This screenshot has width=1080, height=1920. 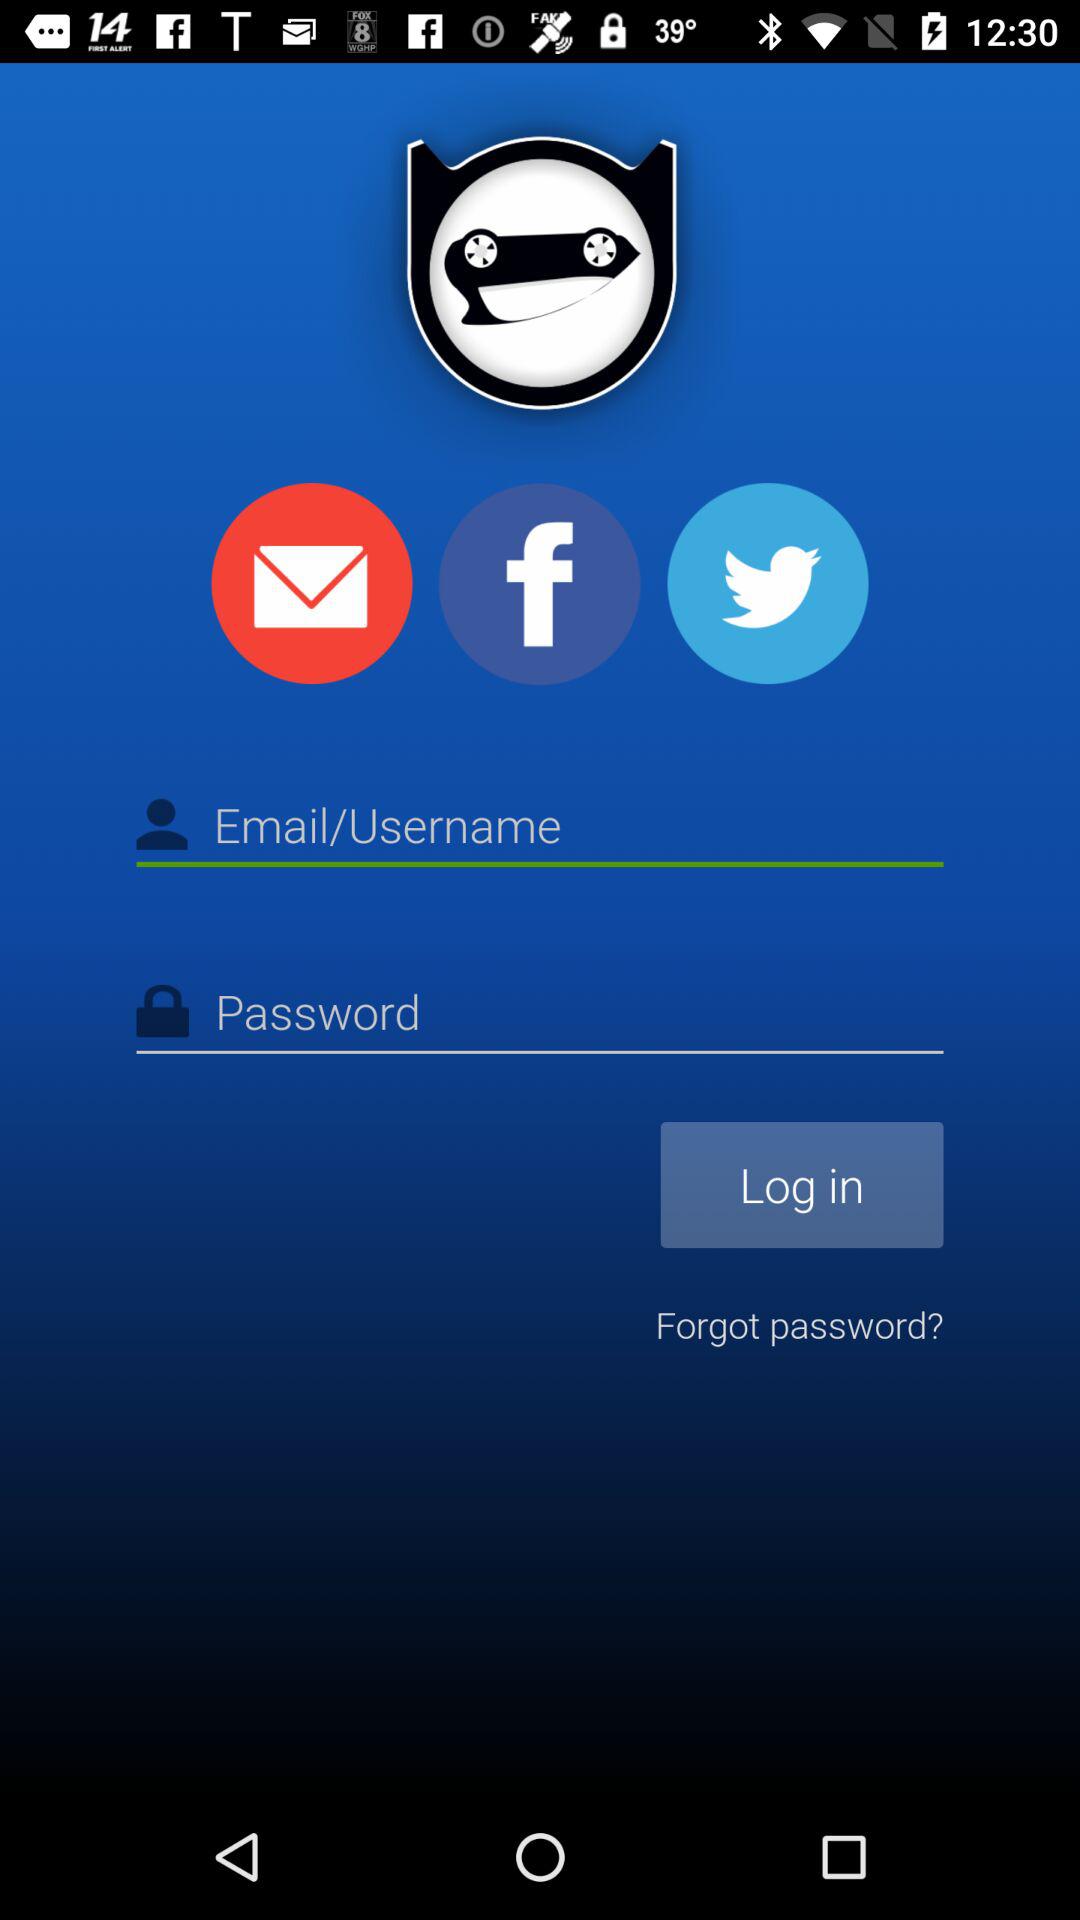 What do you see at coordinates (768, 584) in the screenshot?
I see `twitter` at bounding box center [768, 584].